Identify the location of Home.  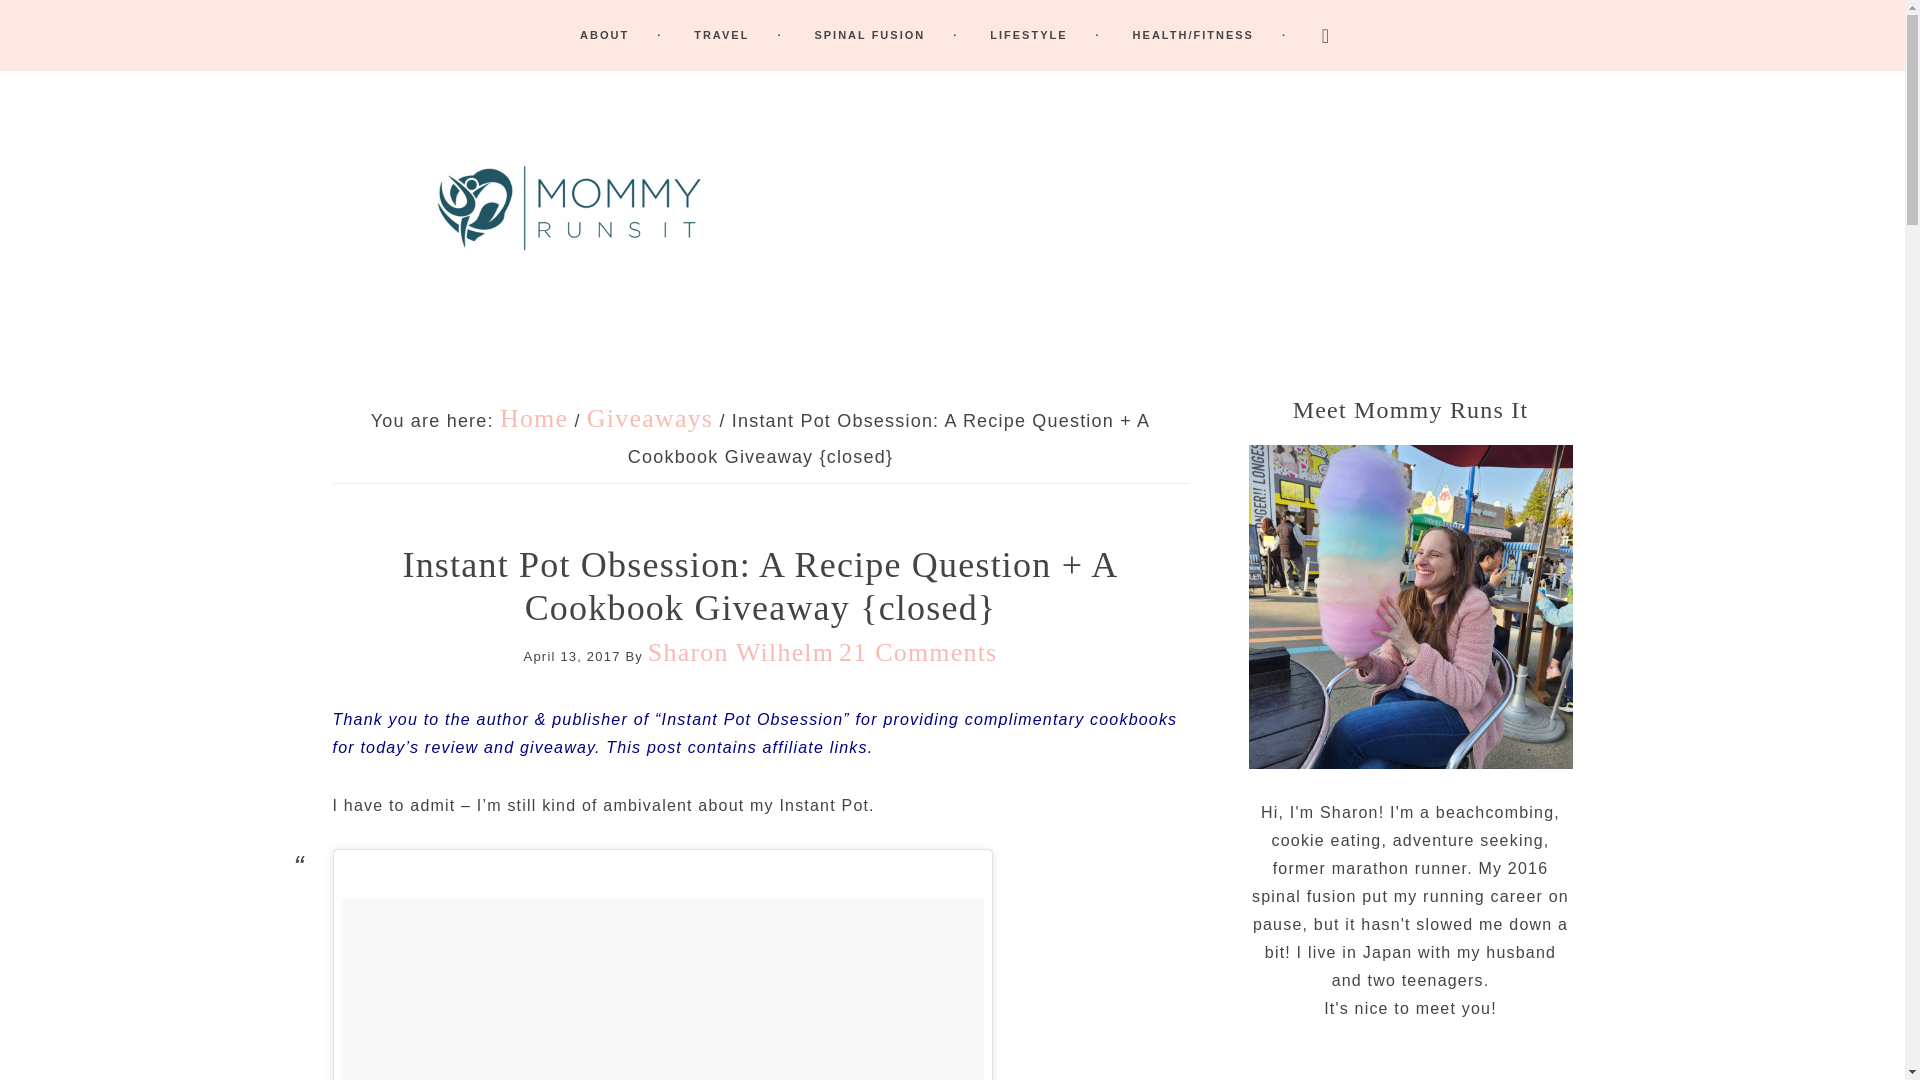
(534, 418).